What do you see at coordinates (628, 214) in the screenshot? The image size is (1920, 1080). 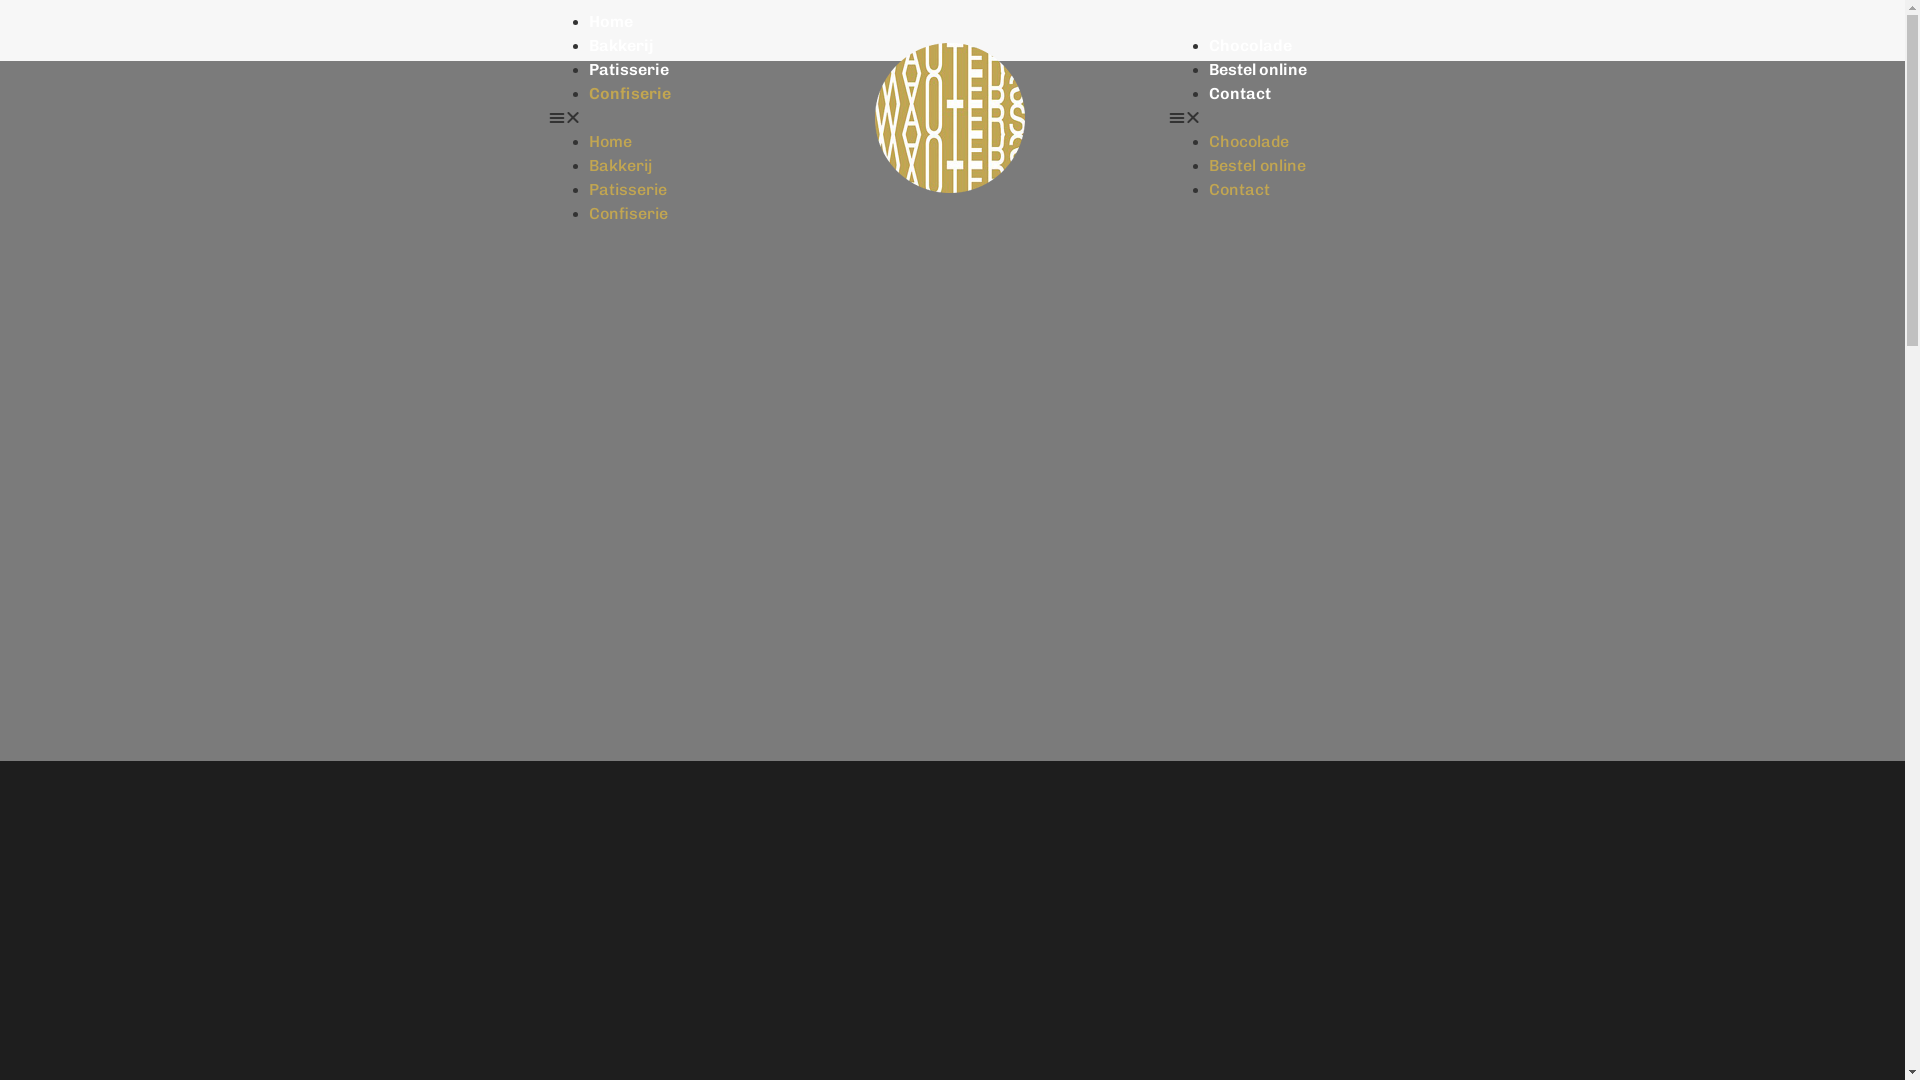 I see `Confiserie` at bounding box center [628, 214].